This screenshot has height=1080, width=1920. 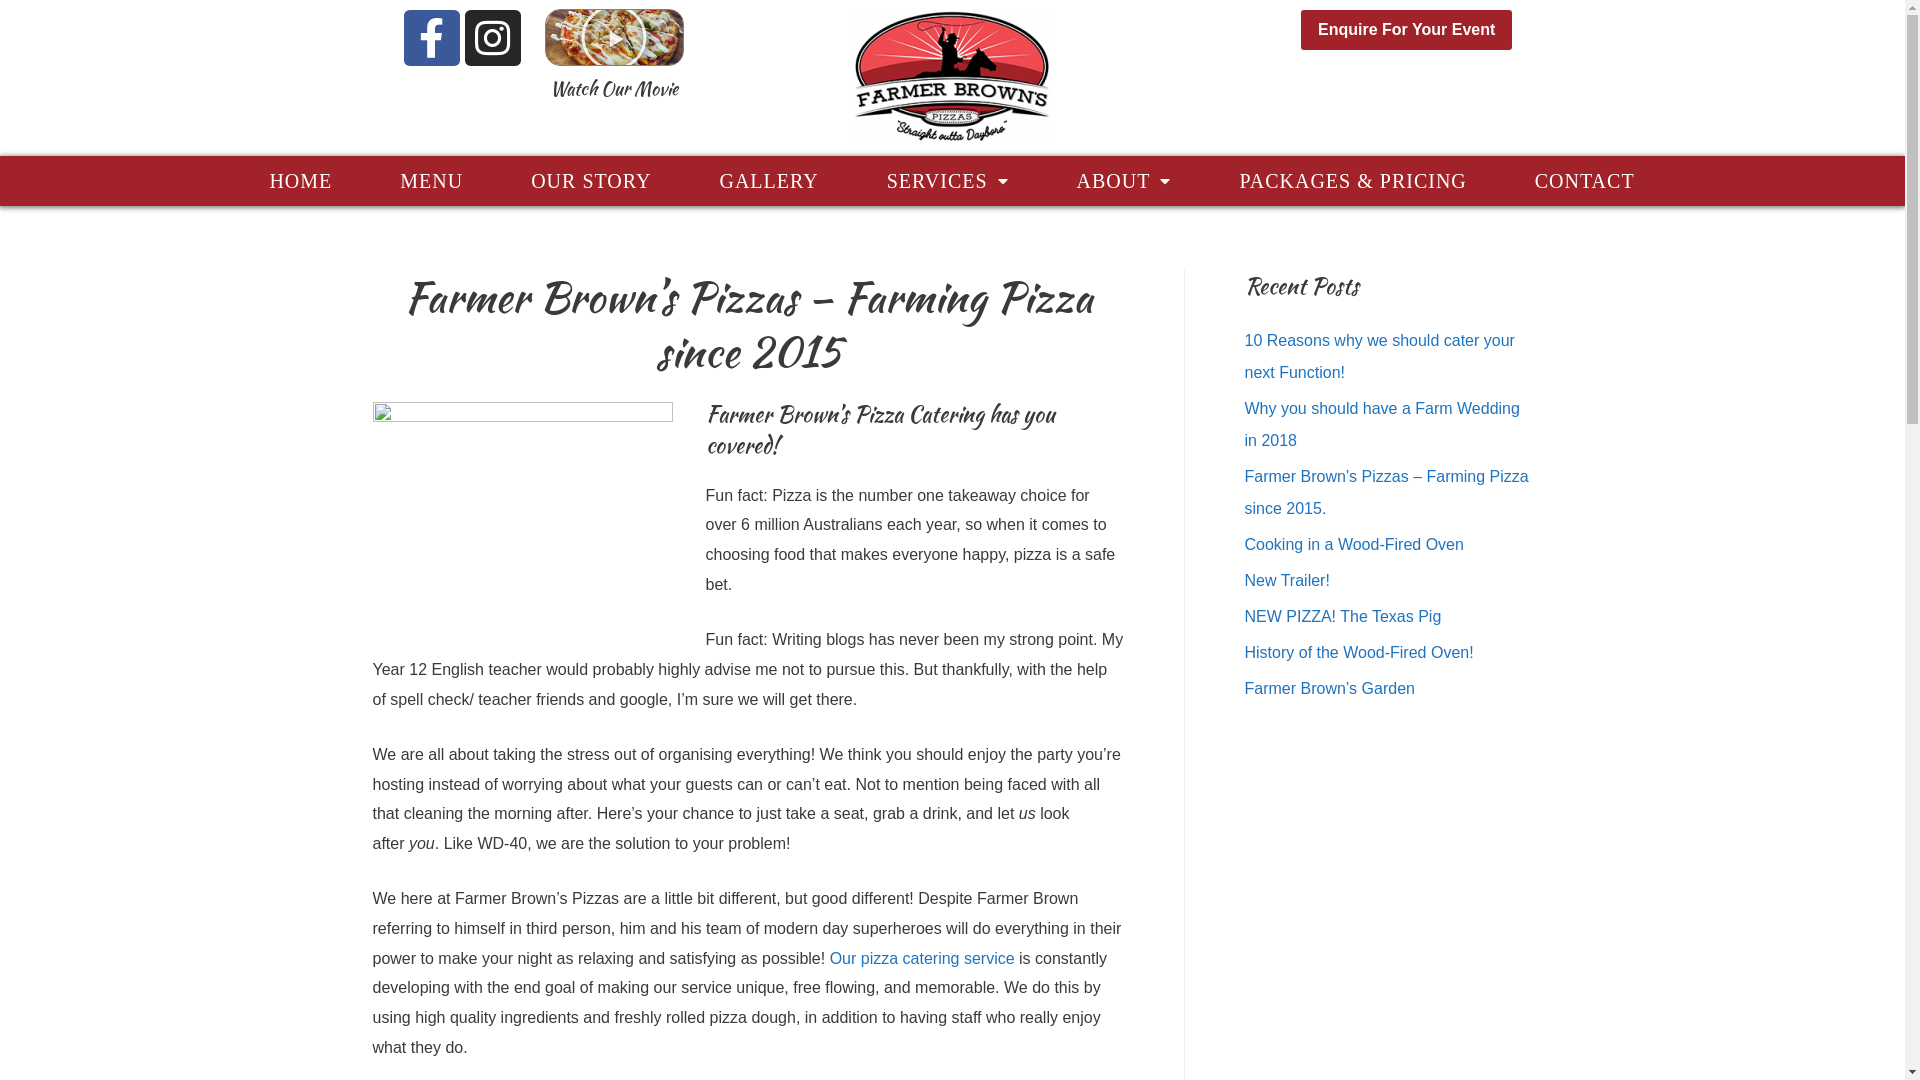 I want to click on PACKAGES & PRICING, so click(x=1352, y=180).